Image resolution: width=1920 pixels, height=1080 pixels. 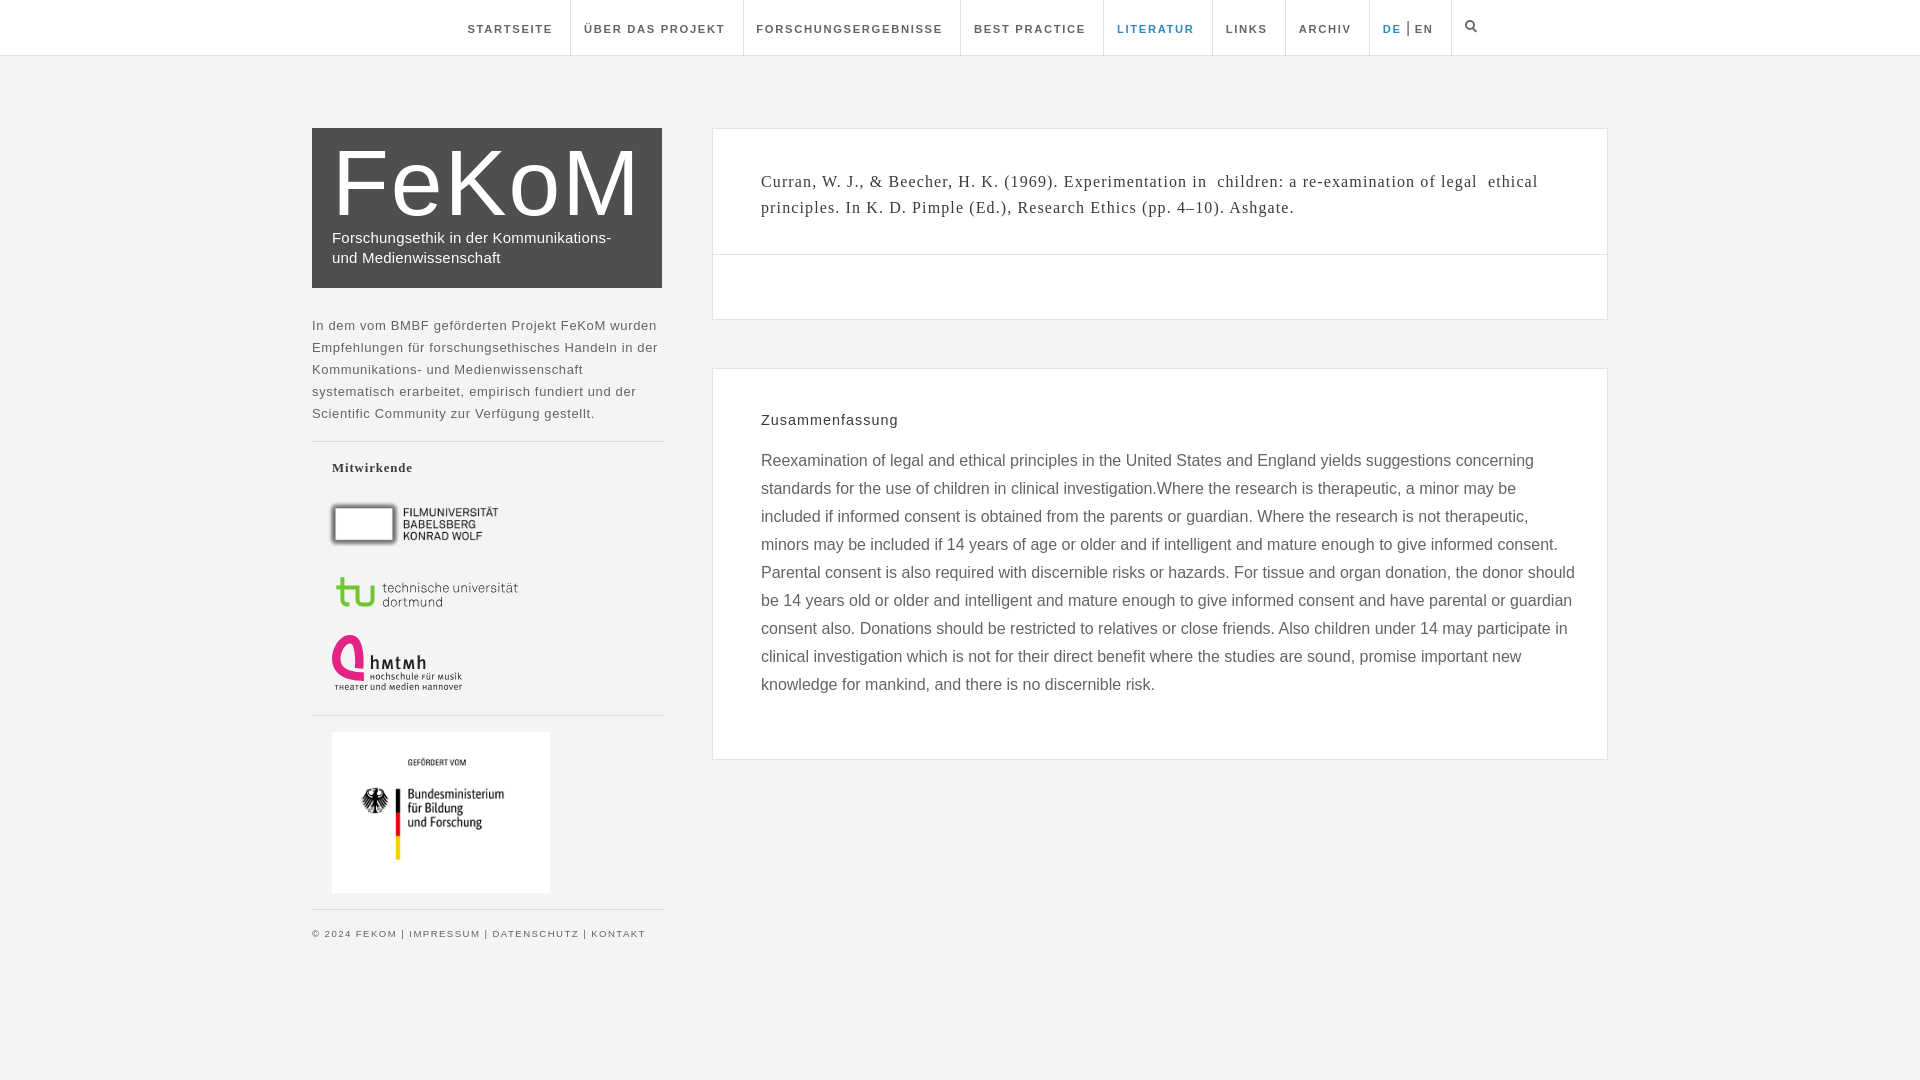 What do you see at coordinates (509, 28) in the screenshot?
I see `STARTSEITE` at bounding box center [509, 28].